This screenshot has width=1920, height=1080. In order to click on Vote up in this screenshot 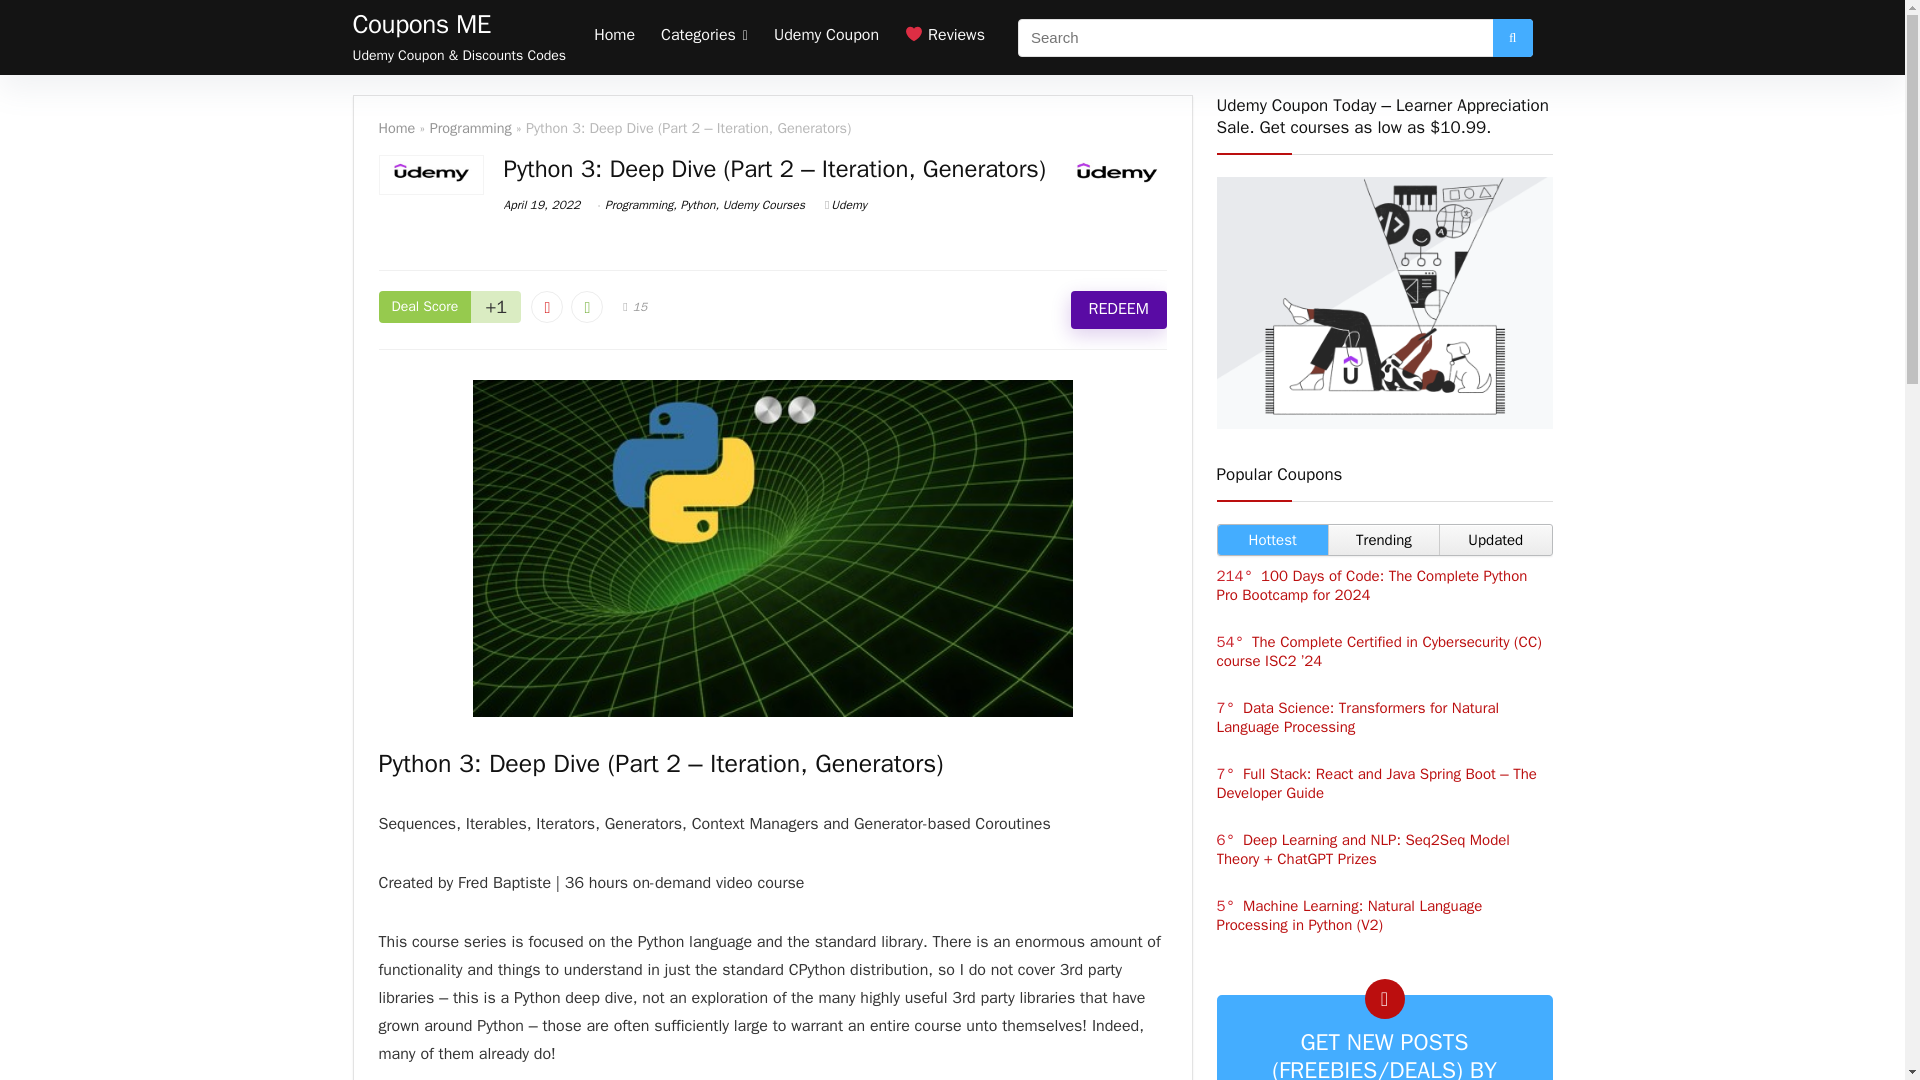, I will do `click(586, 306)`.